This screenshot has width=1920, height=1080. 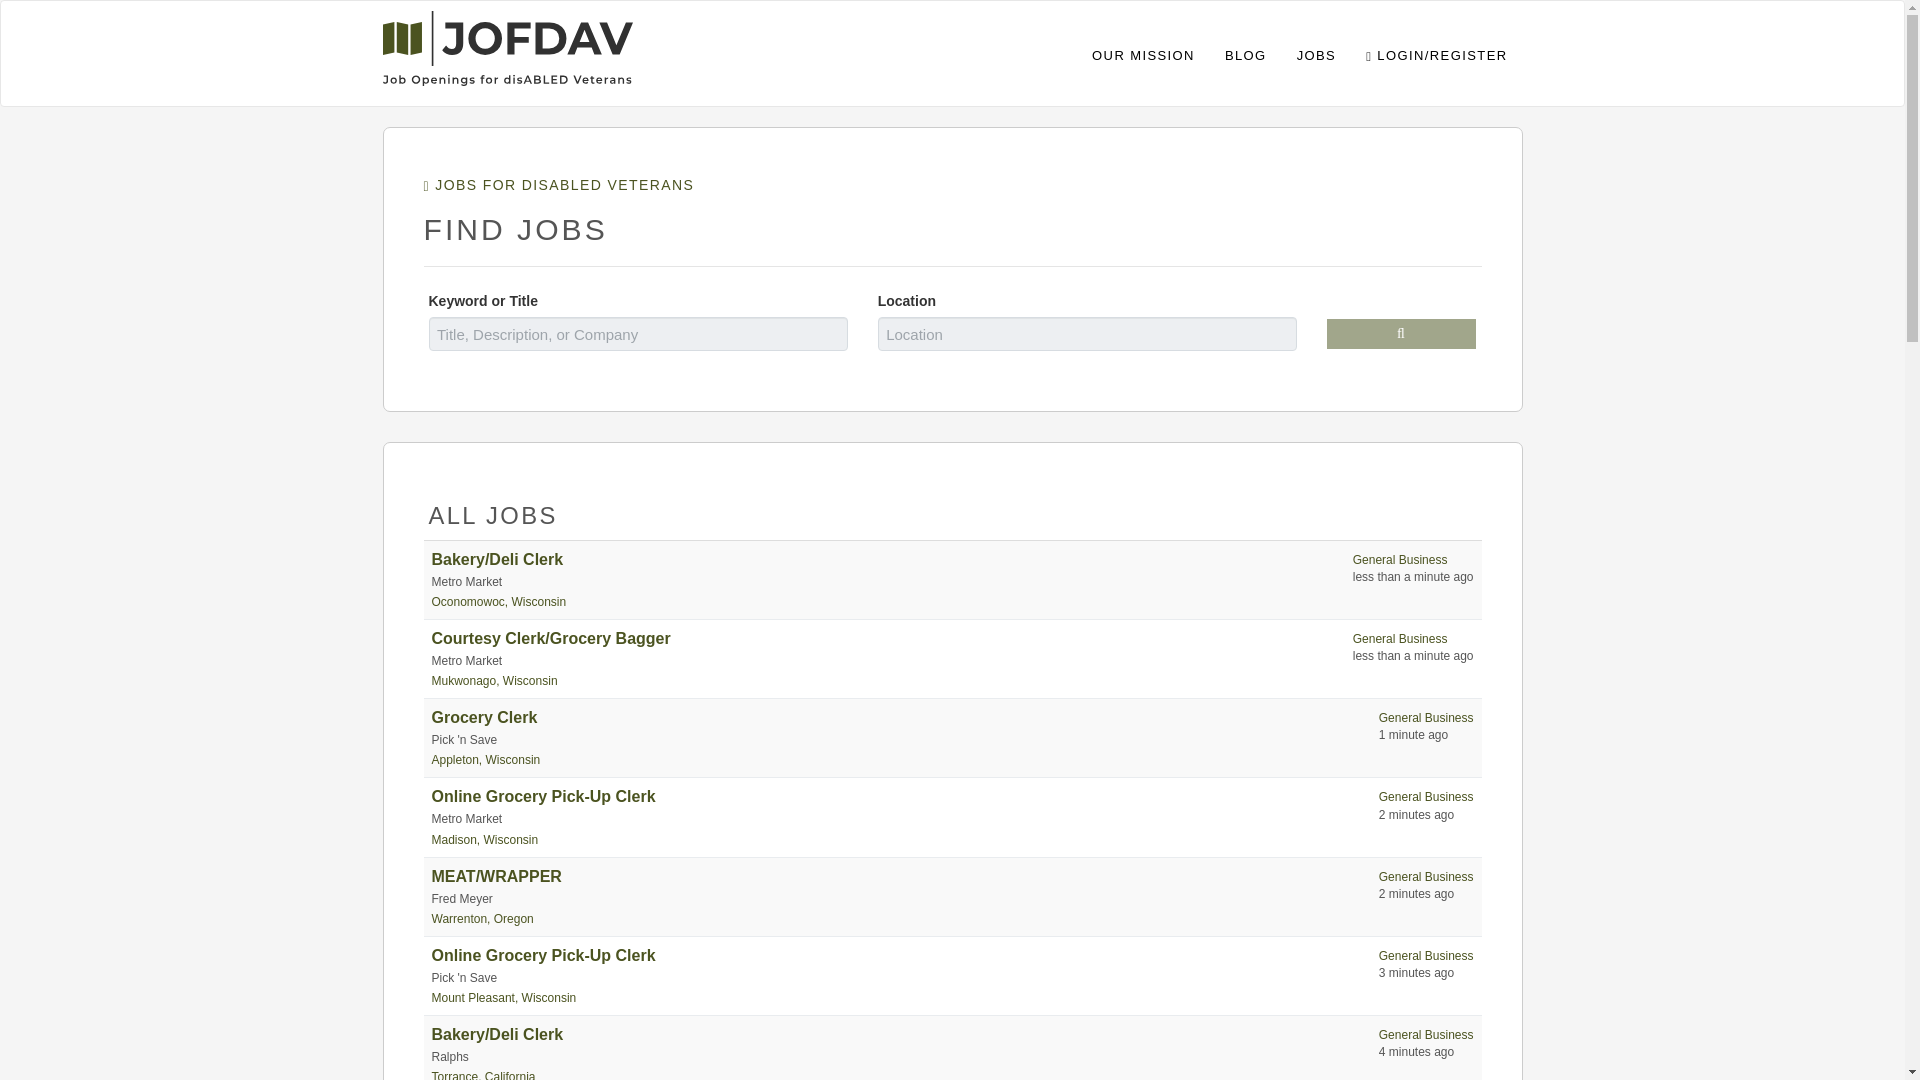 I want to click on Appleton, Wisconsin, so click(x=486, y=759).